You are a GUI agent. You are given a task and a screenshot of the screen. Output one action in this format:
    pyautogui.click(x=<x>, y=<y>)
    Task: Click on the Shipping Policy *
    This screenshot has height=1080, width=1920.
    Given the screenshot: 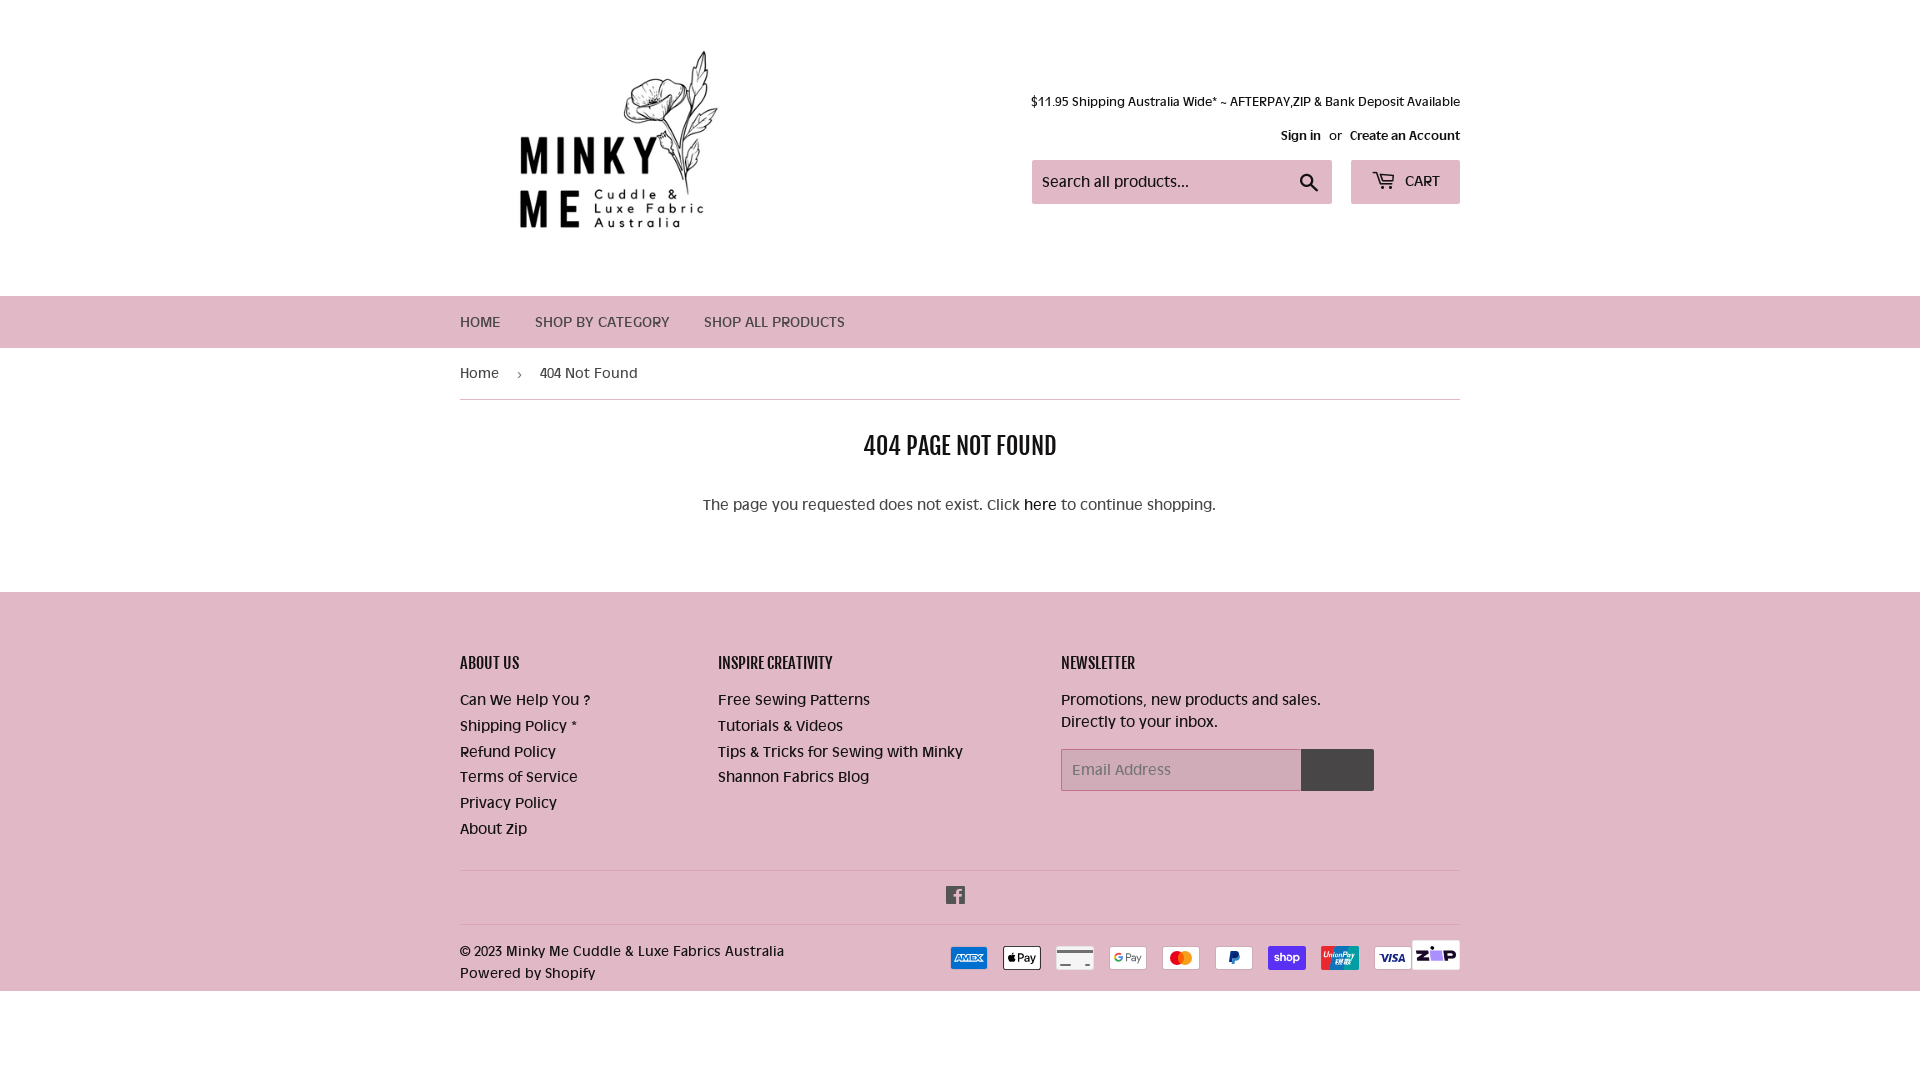 What is the action you would take?
    pyautogui.click(x=518, y=726)
    